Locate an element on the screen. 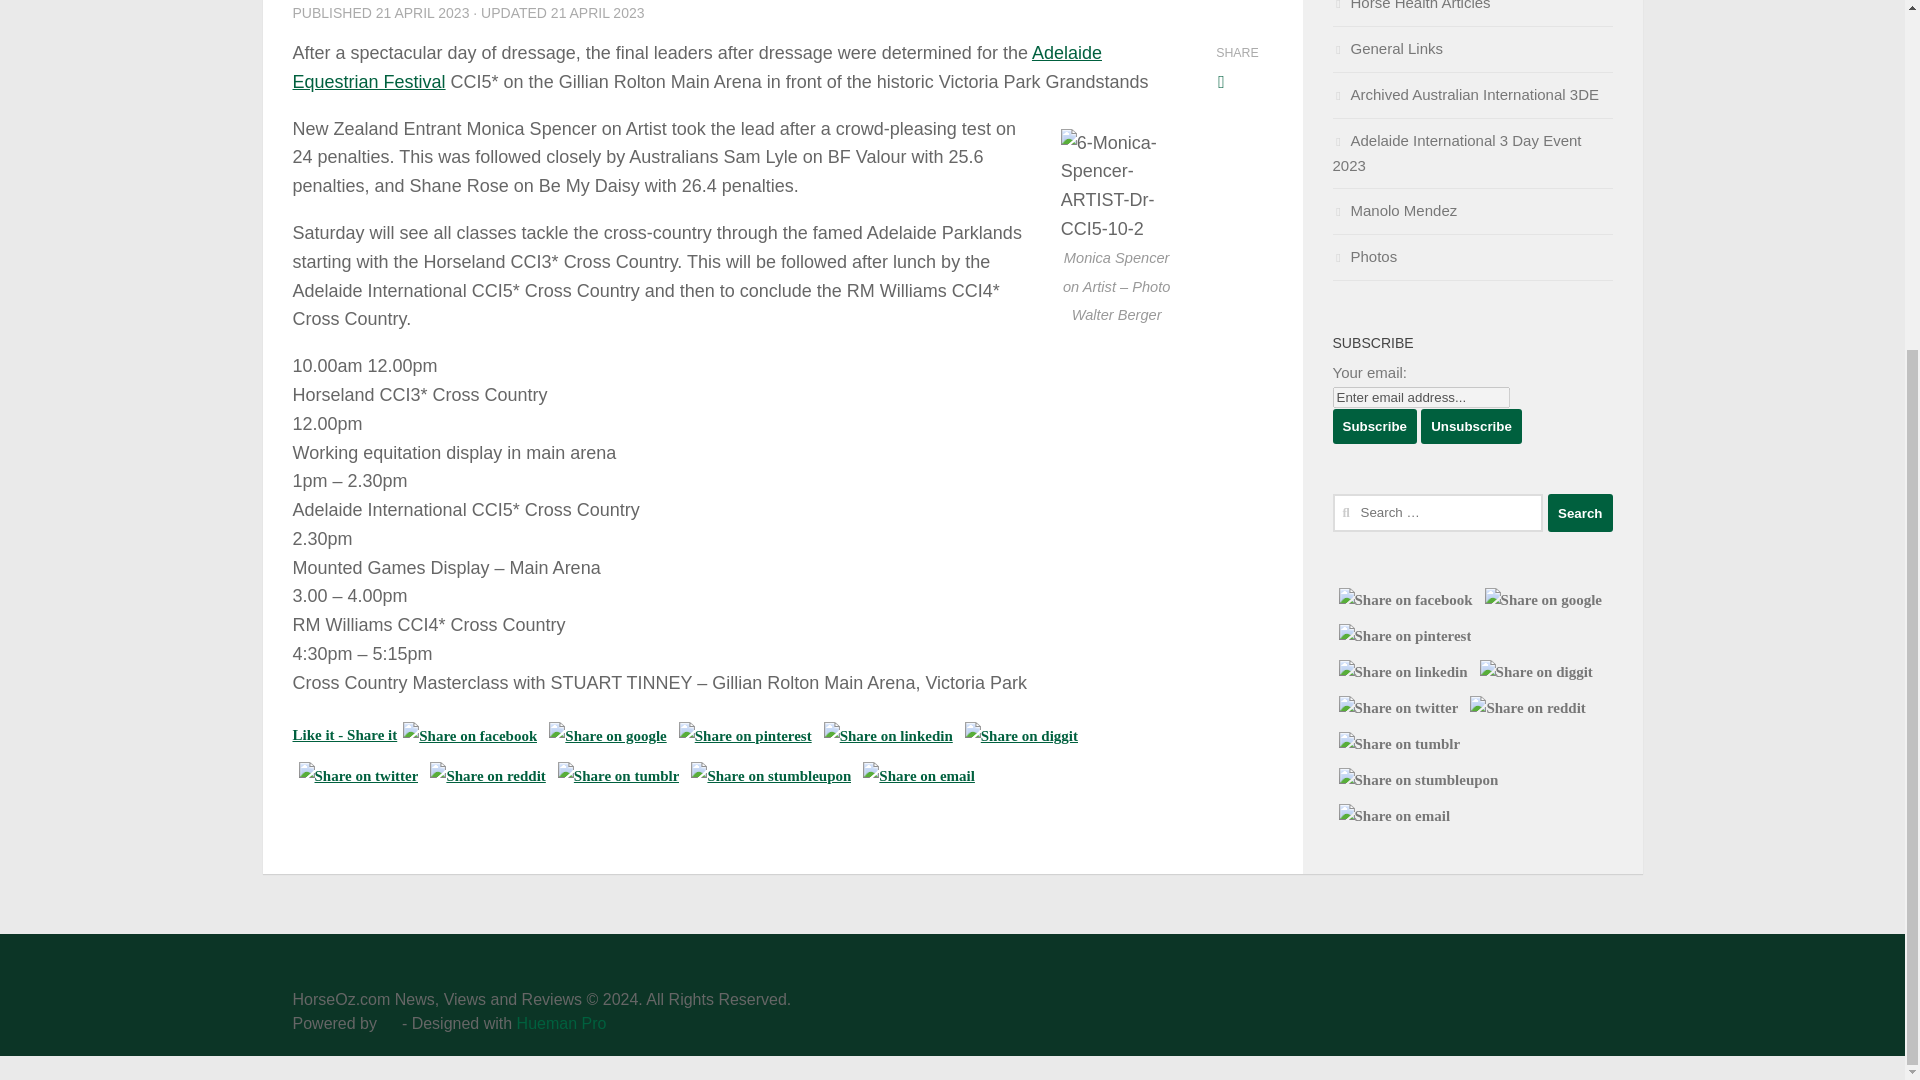  google is located at coordinates (608, 736).